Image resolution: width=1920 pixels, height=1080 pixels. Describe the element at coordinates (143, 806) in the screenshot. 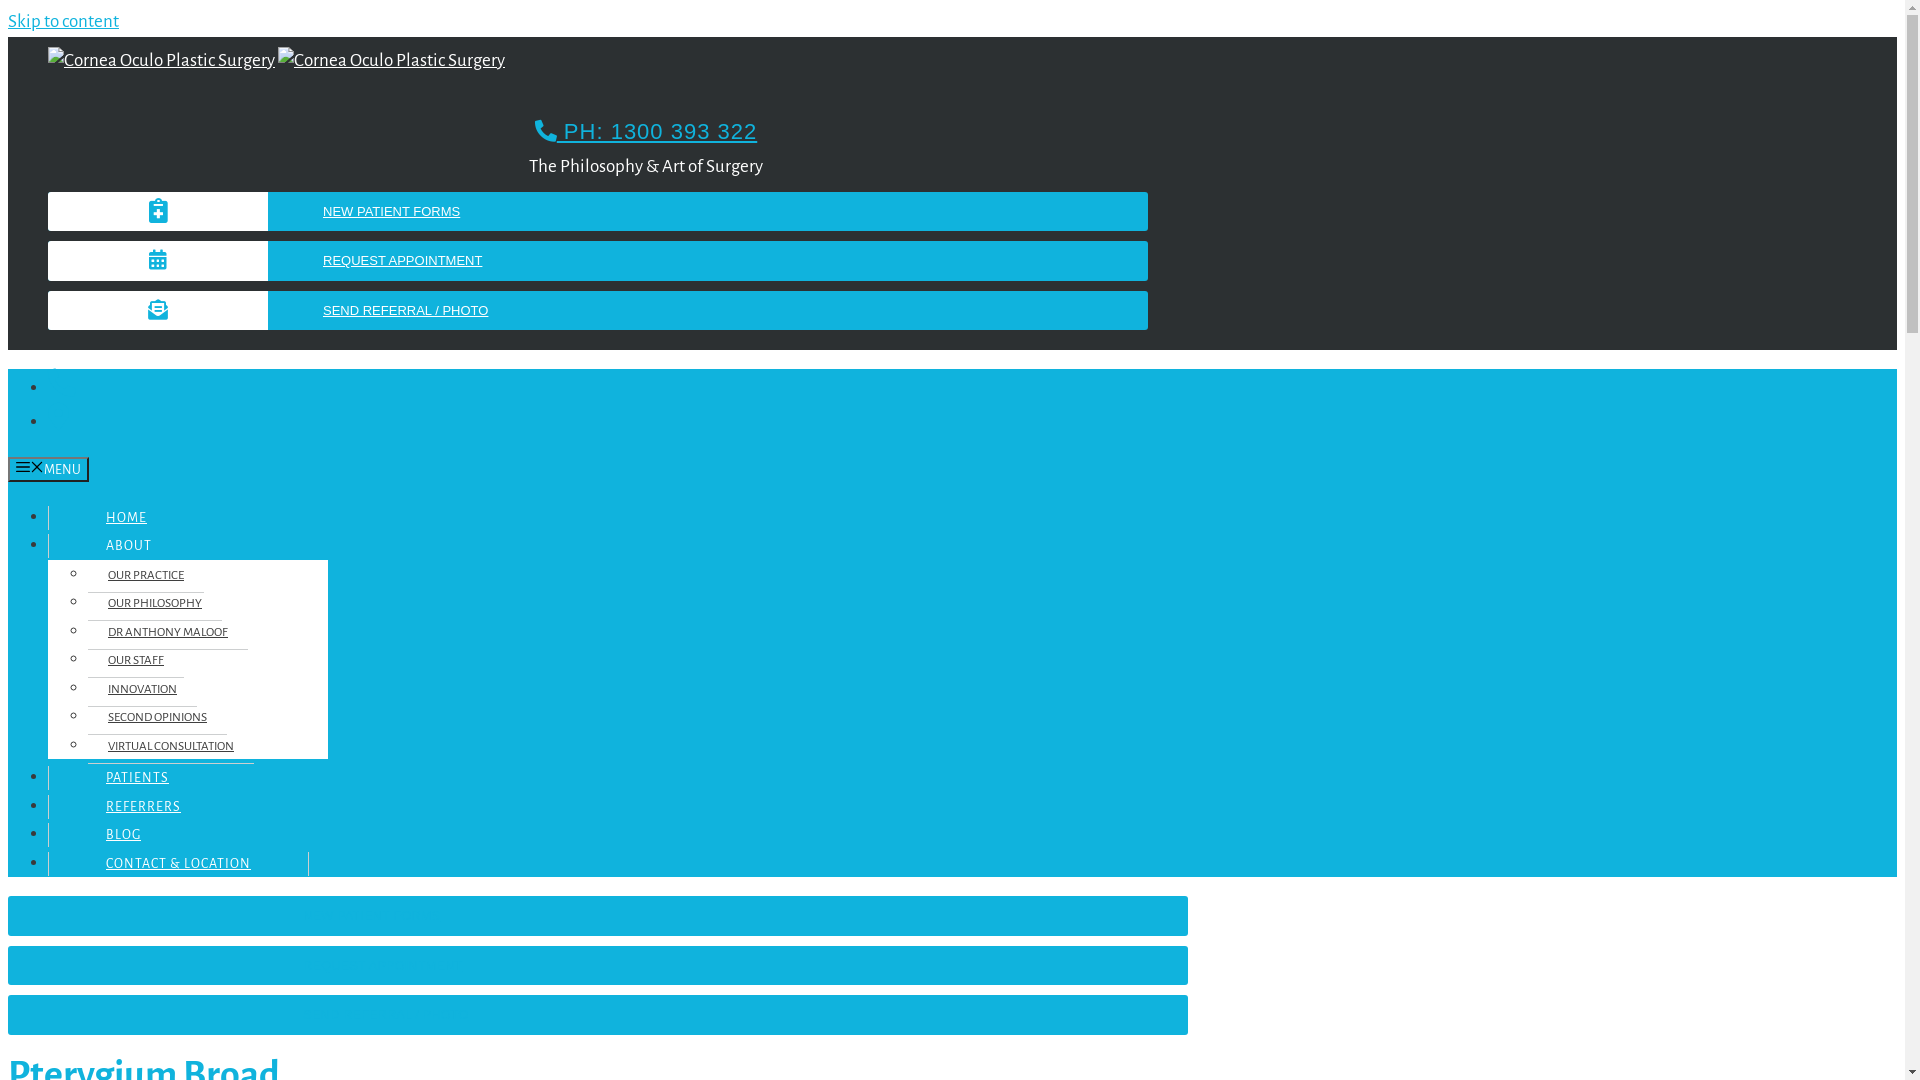

I see `REFERRERS` at that location.